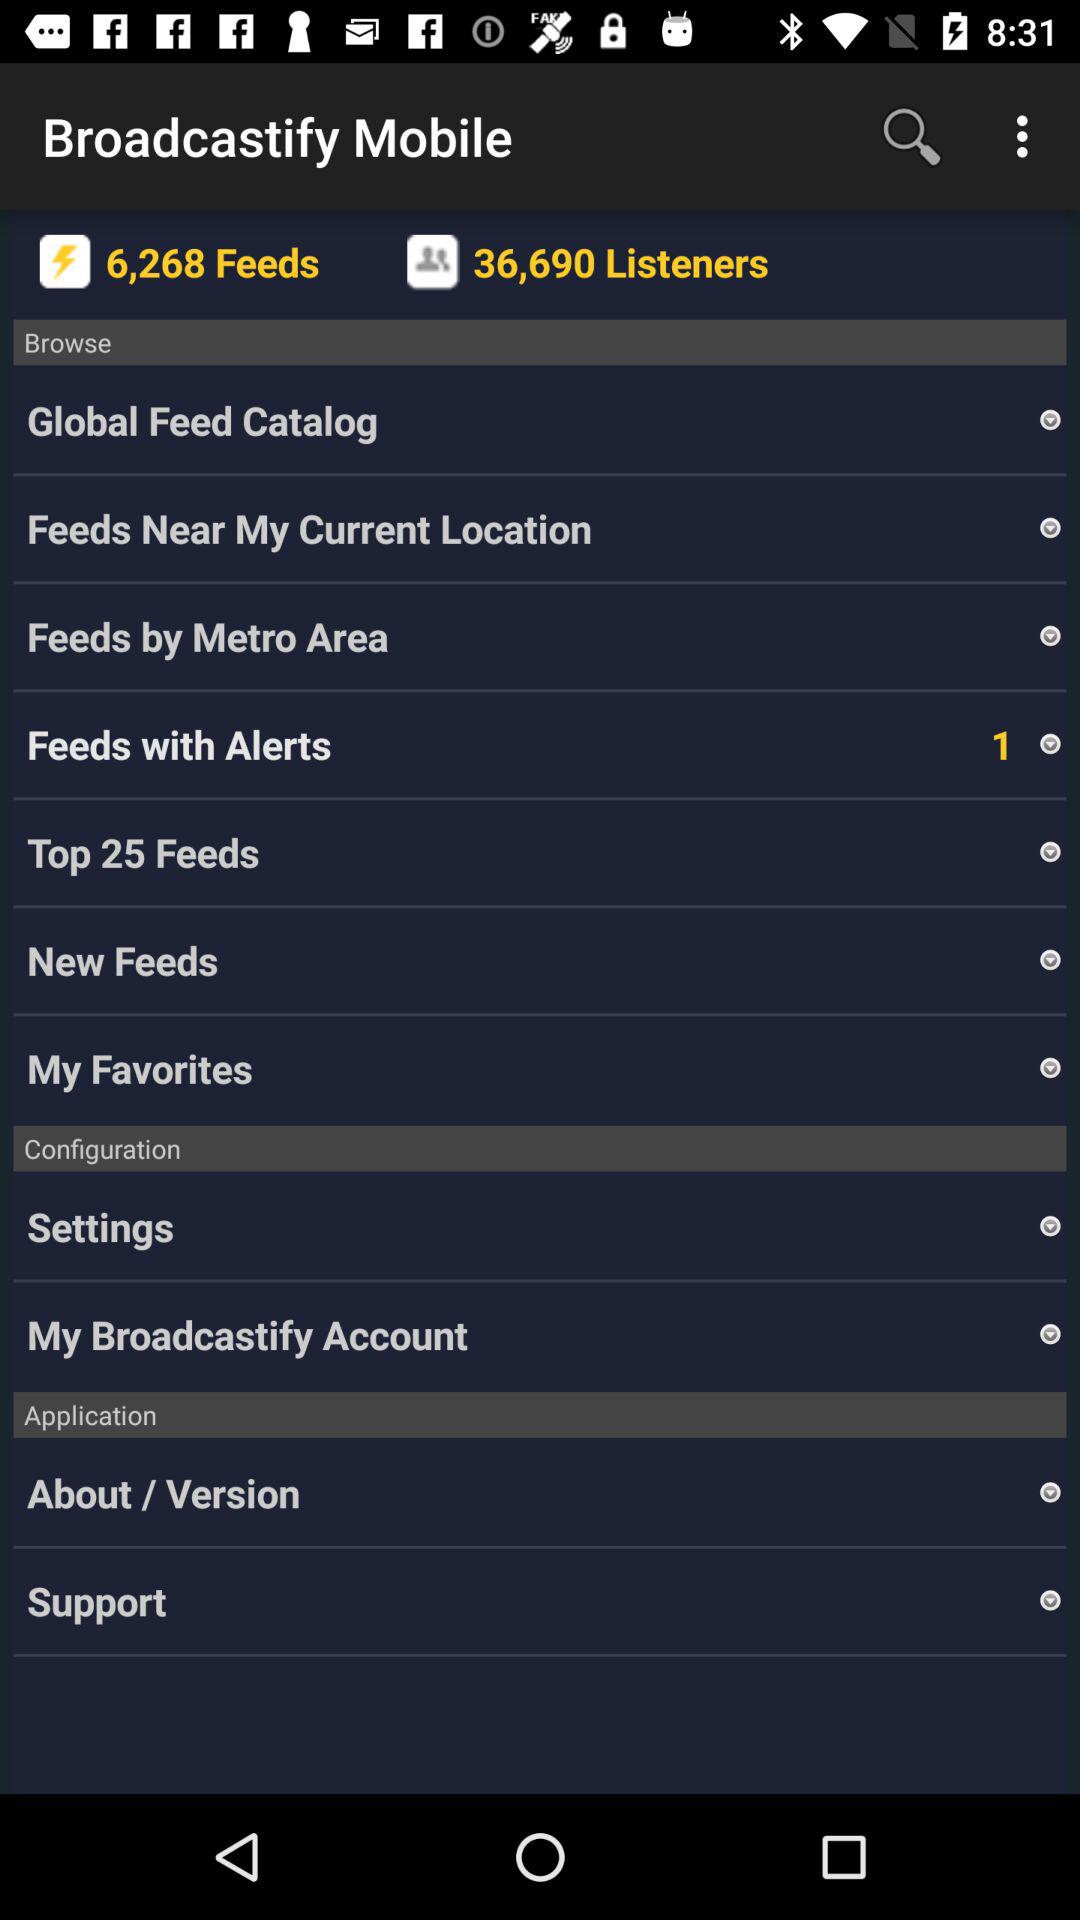 This screenshot has height=1920, width=1080. What do you see at coordinates (179, 744) in the screenshot?
I see `turn off the feeds with alerts on the left` at bounding box center [179, 744].